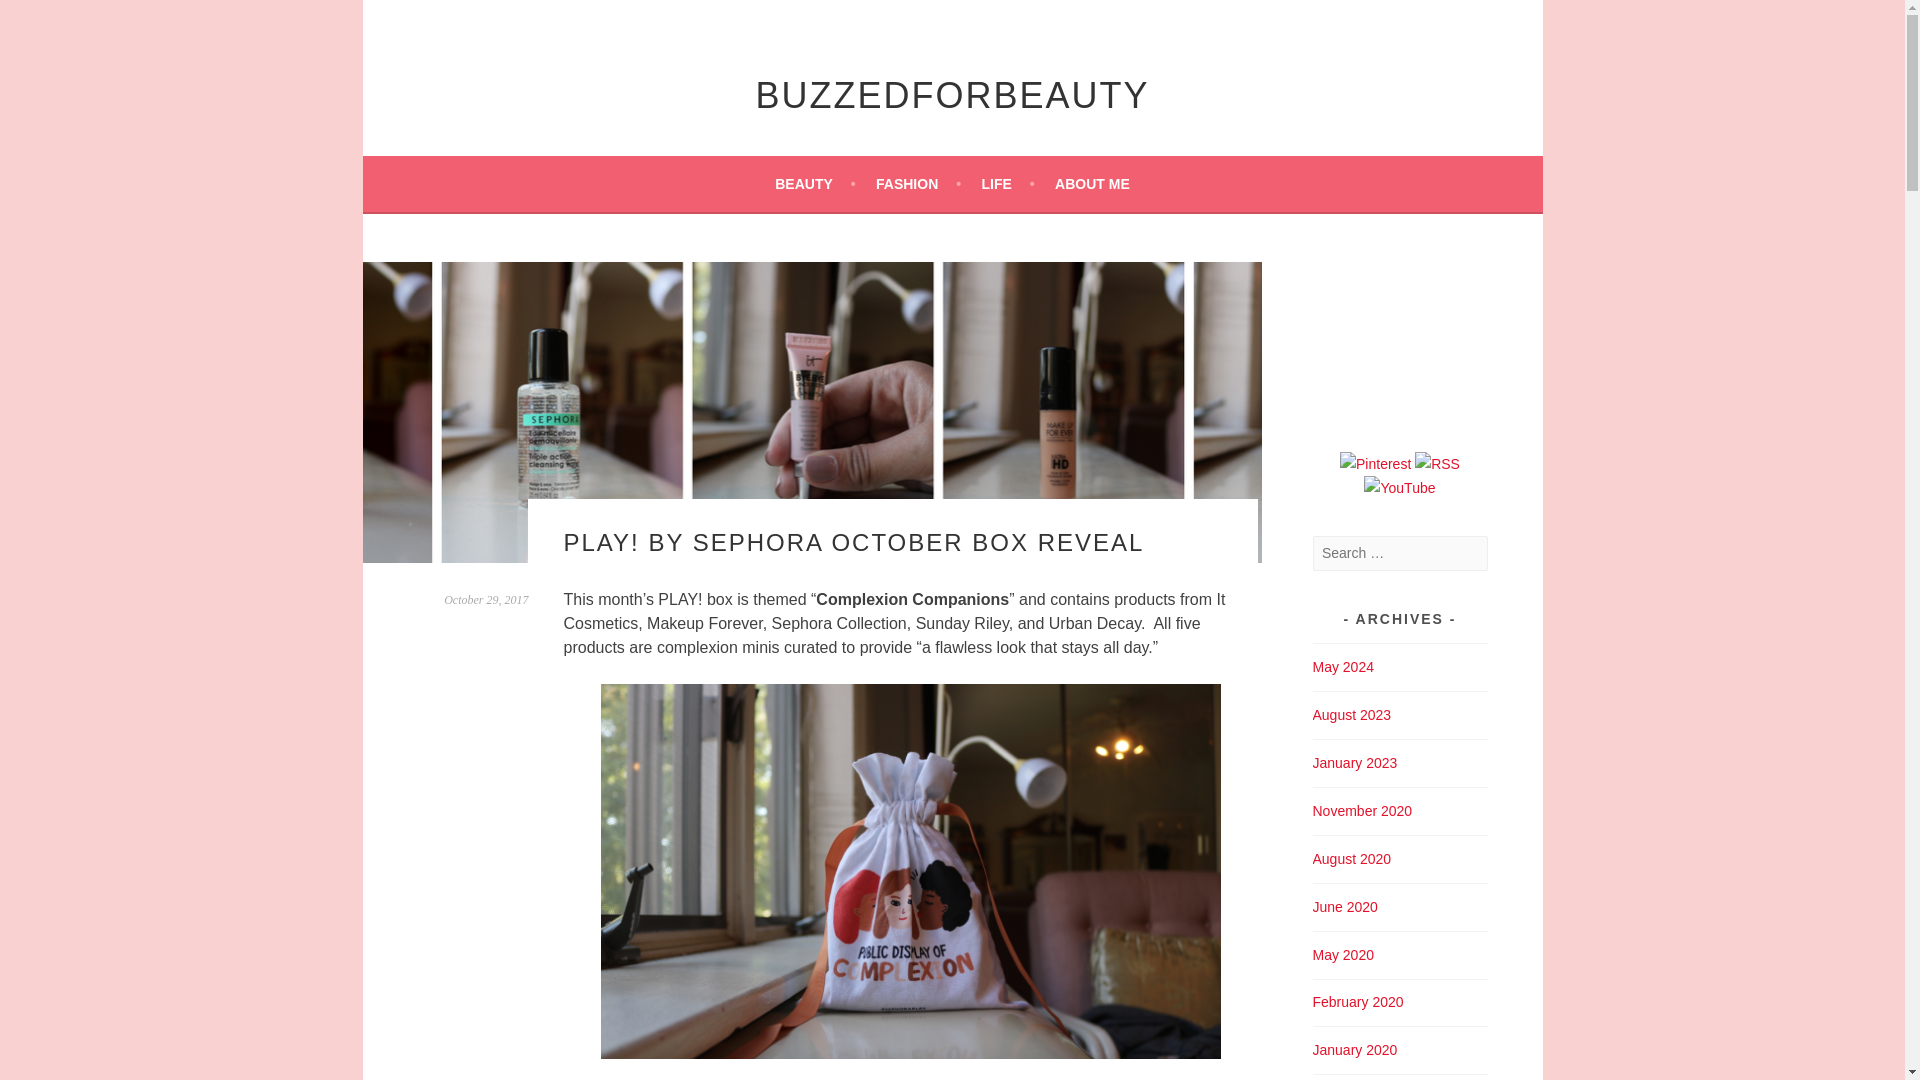  I want to click on BEAUTY, so click(814, 183).